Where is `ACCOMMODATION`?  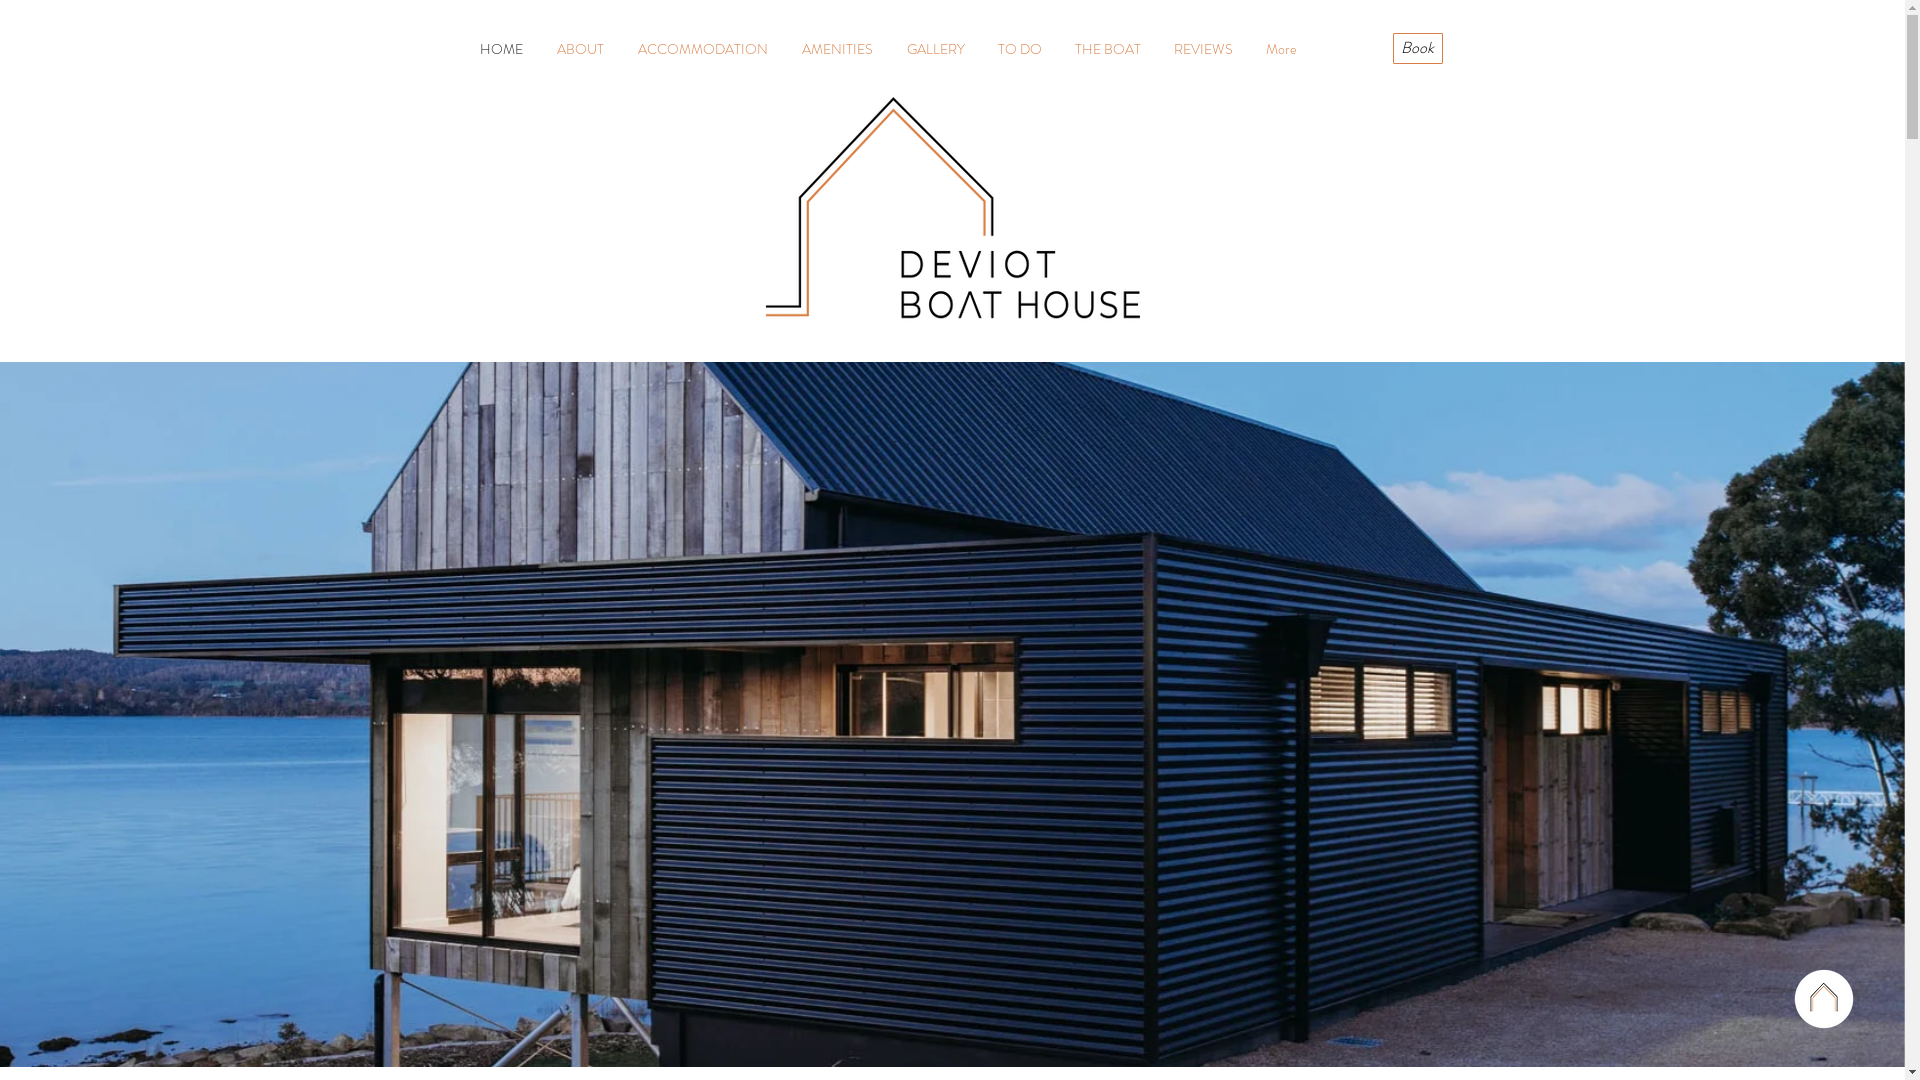
ACCOMMODATION is located at coordinates (702, 49).